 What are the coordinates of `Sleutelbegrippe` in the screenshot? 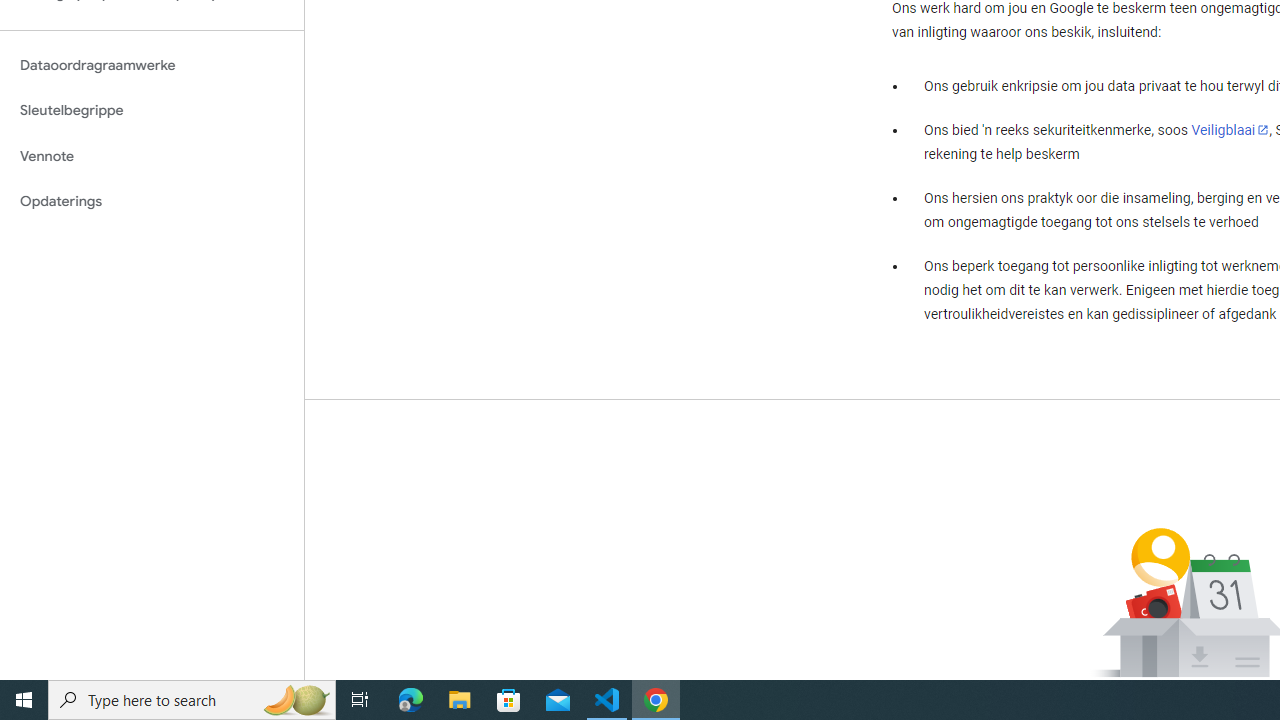 It's located at (152, 110).